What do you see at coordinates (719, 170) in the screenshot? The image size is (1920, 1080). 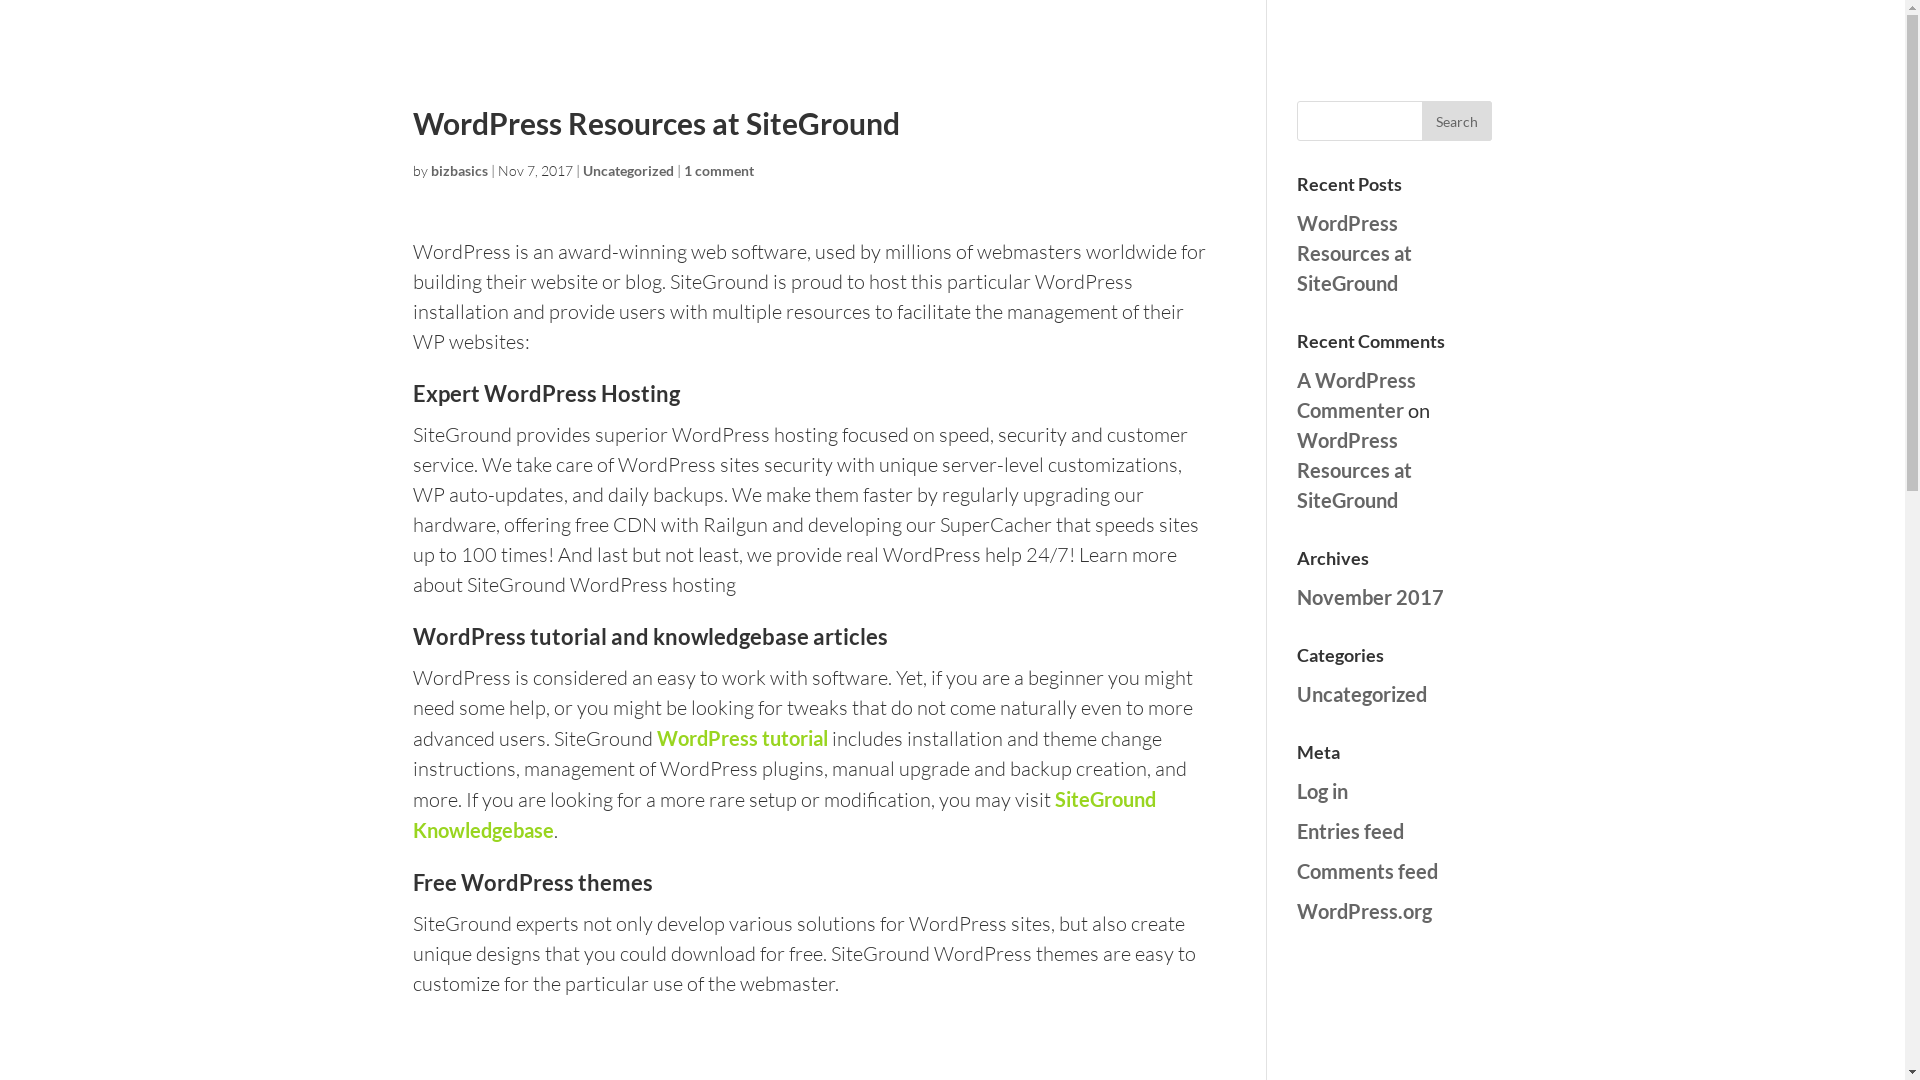 I see `1 comment` at bounding box center [719, 170].